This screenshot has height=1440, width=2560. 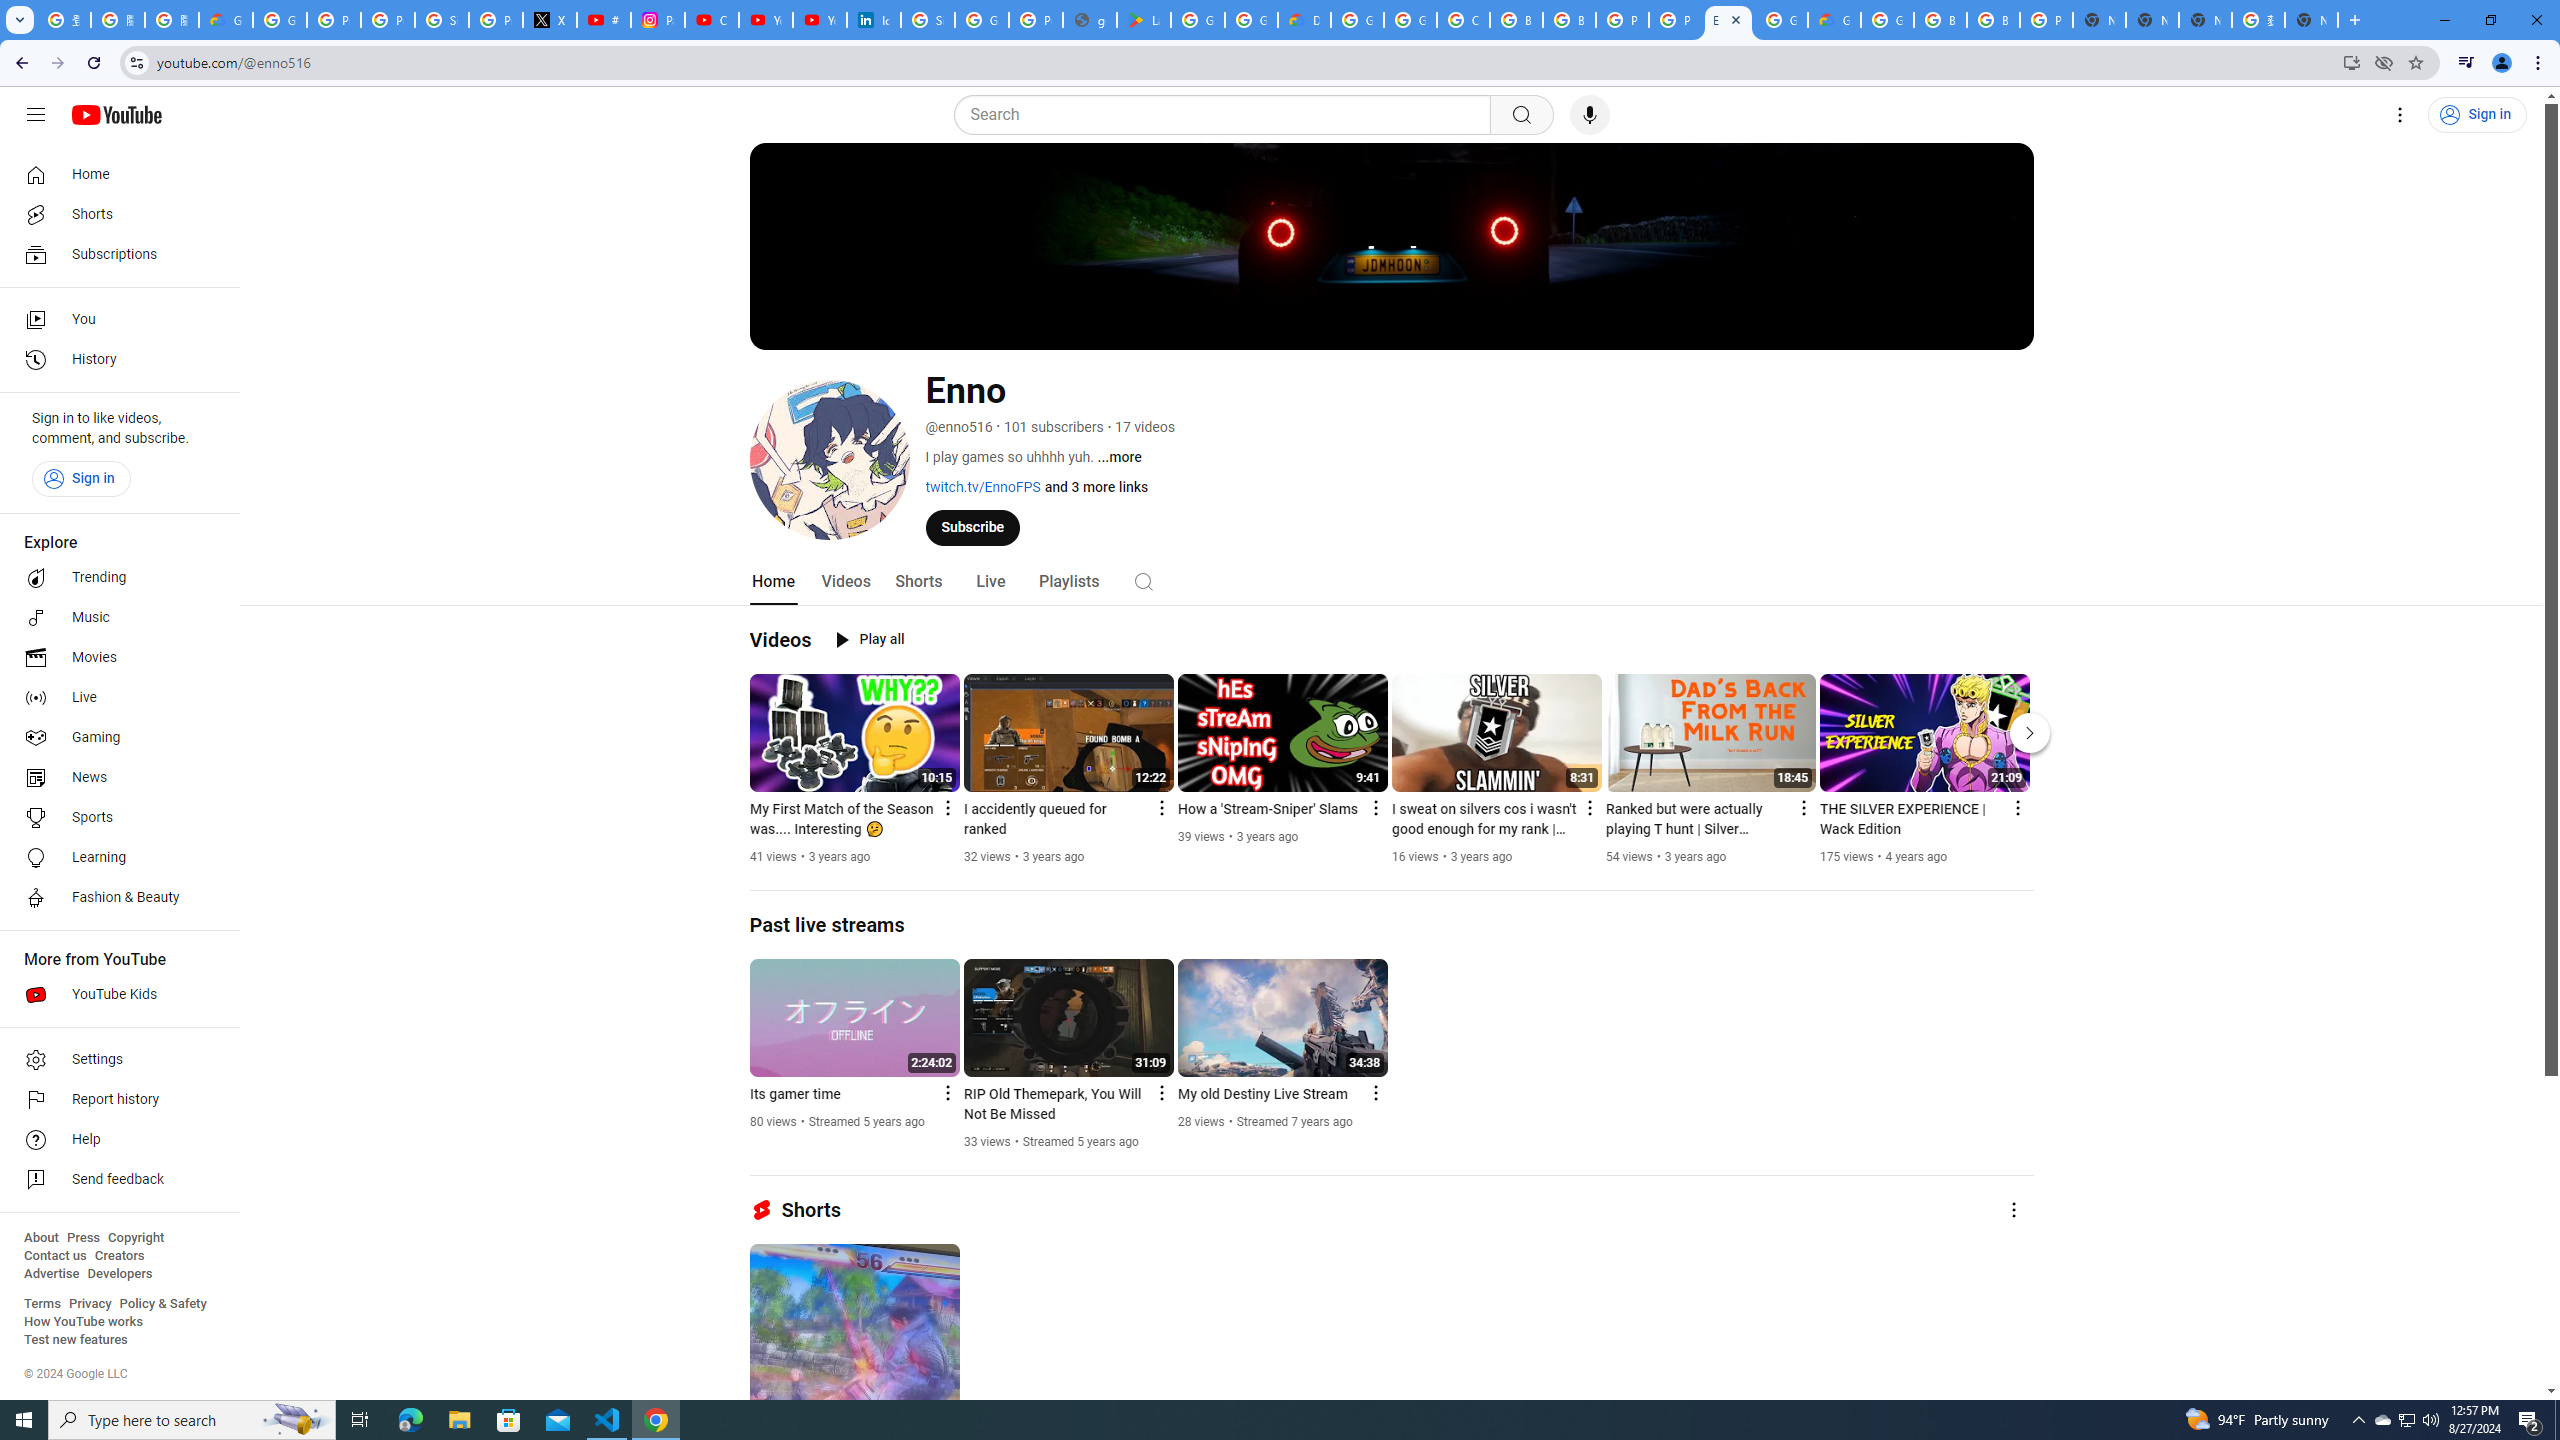 What do you see at coordinates (114, 1180) in the screenshot?
I see `Send feedback` at bounding box center [114, 1180].